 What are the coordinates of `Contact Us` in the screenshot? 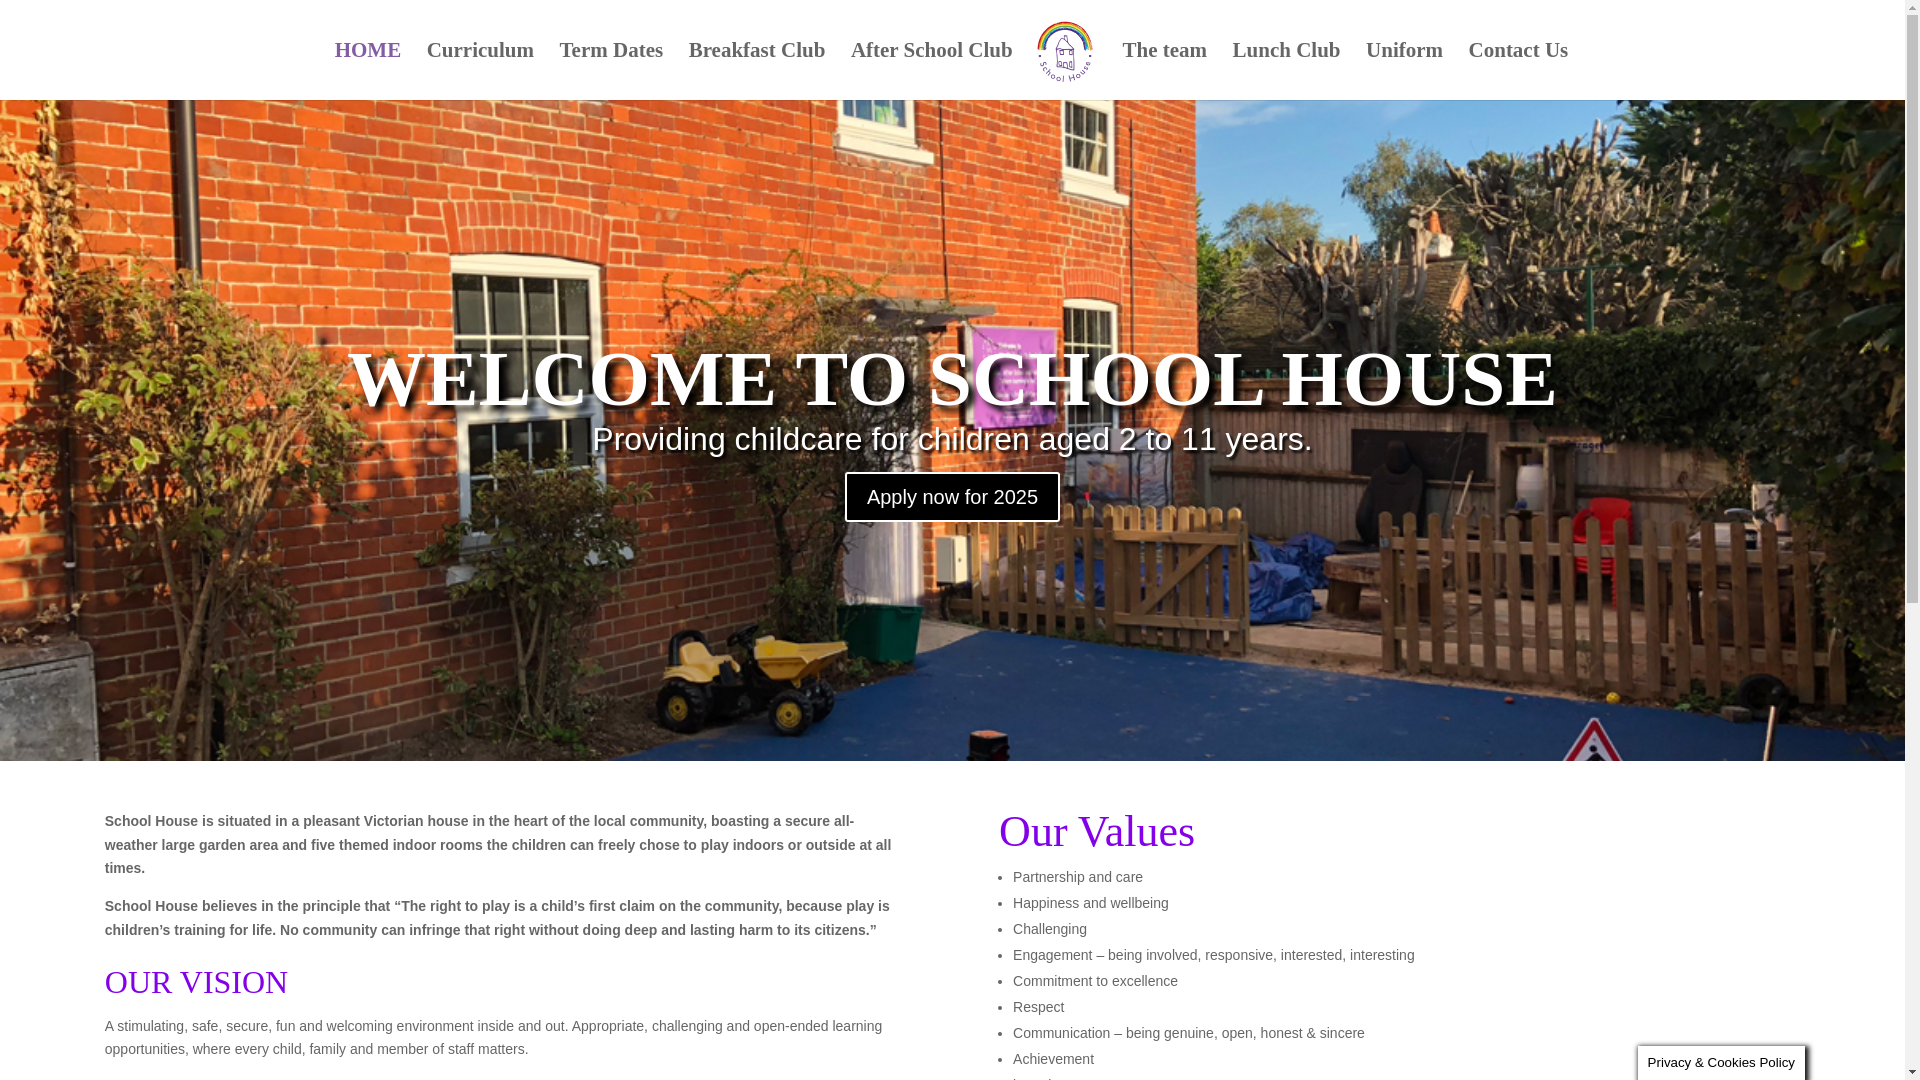 It's located at (1518, 72).